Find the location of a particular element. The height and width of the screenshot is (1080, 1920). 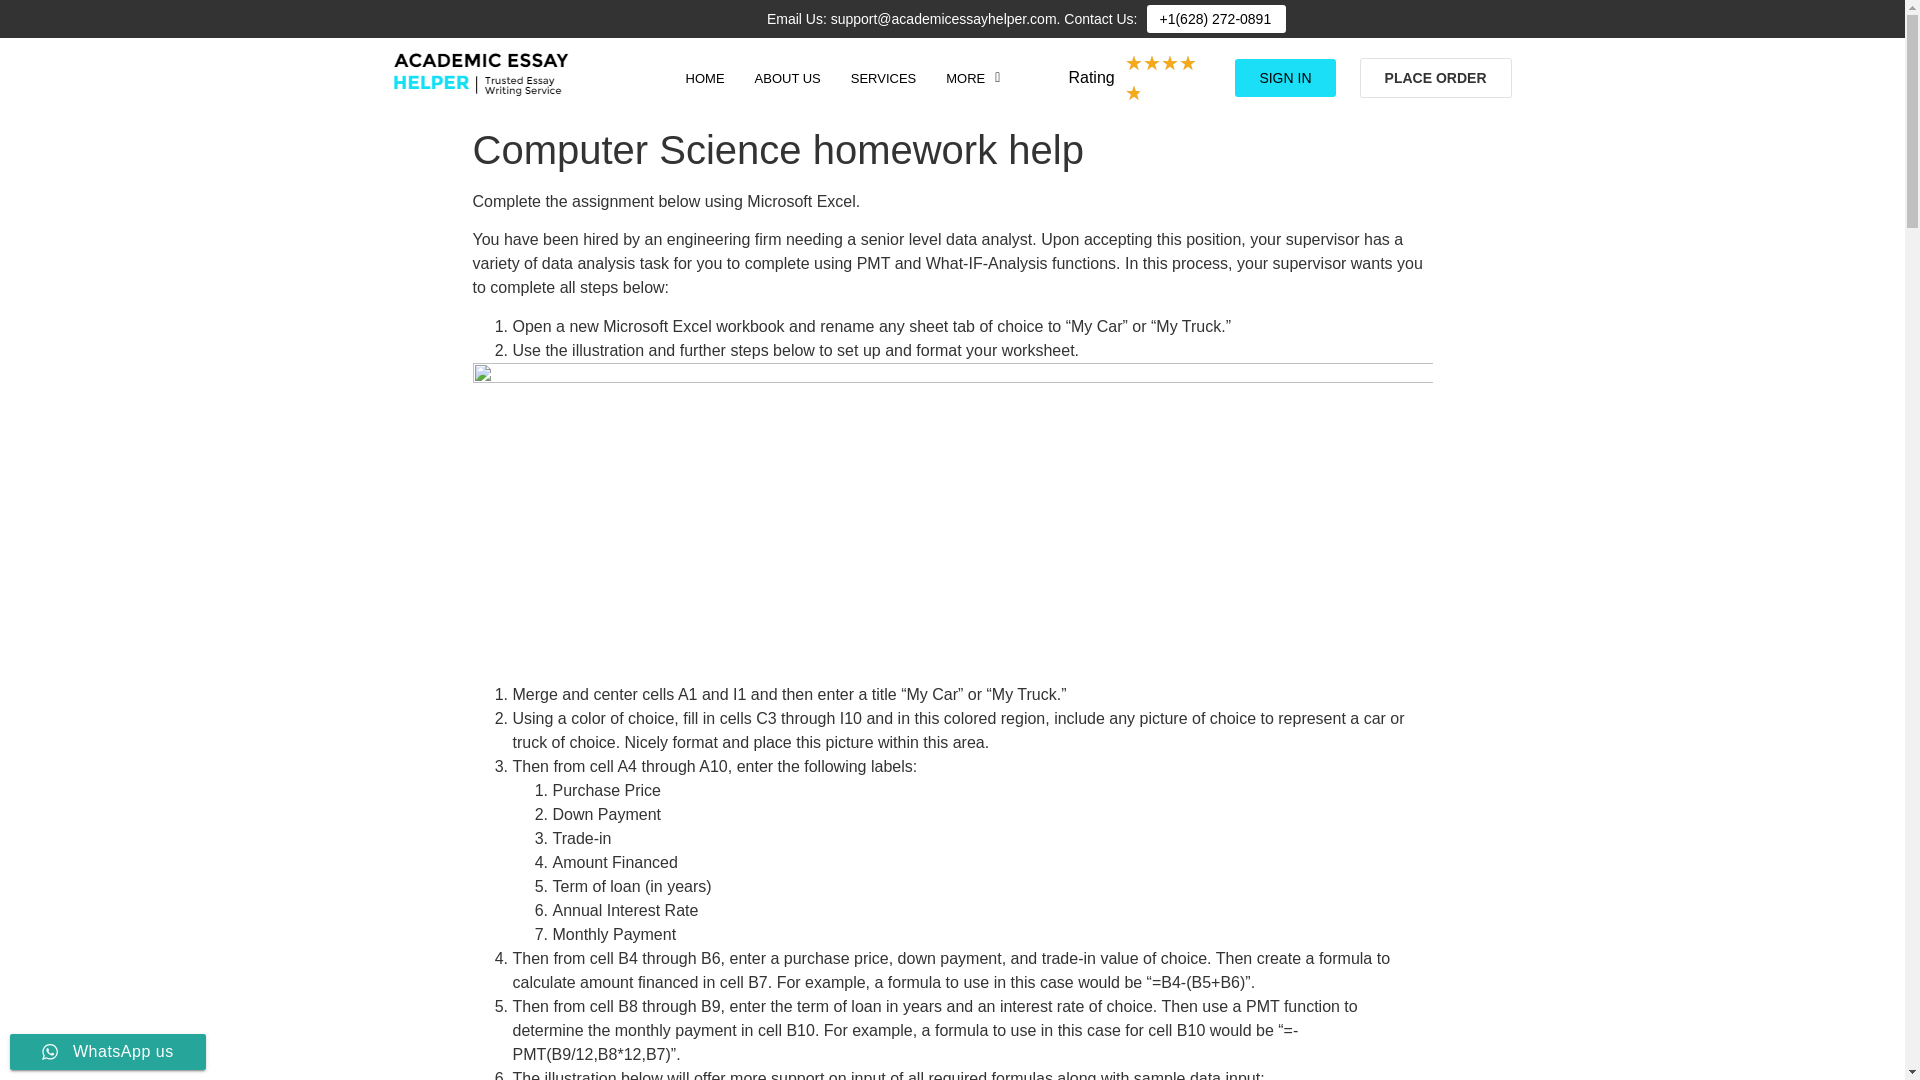

ABOUT US is located at coordinates (787, 78).